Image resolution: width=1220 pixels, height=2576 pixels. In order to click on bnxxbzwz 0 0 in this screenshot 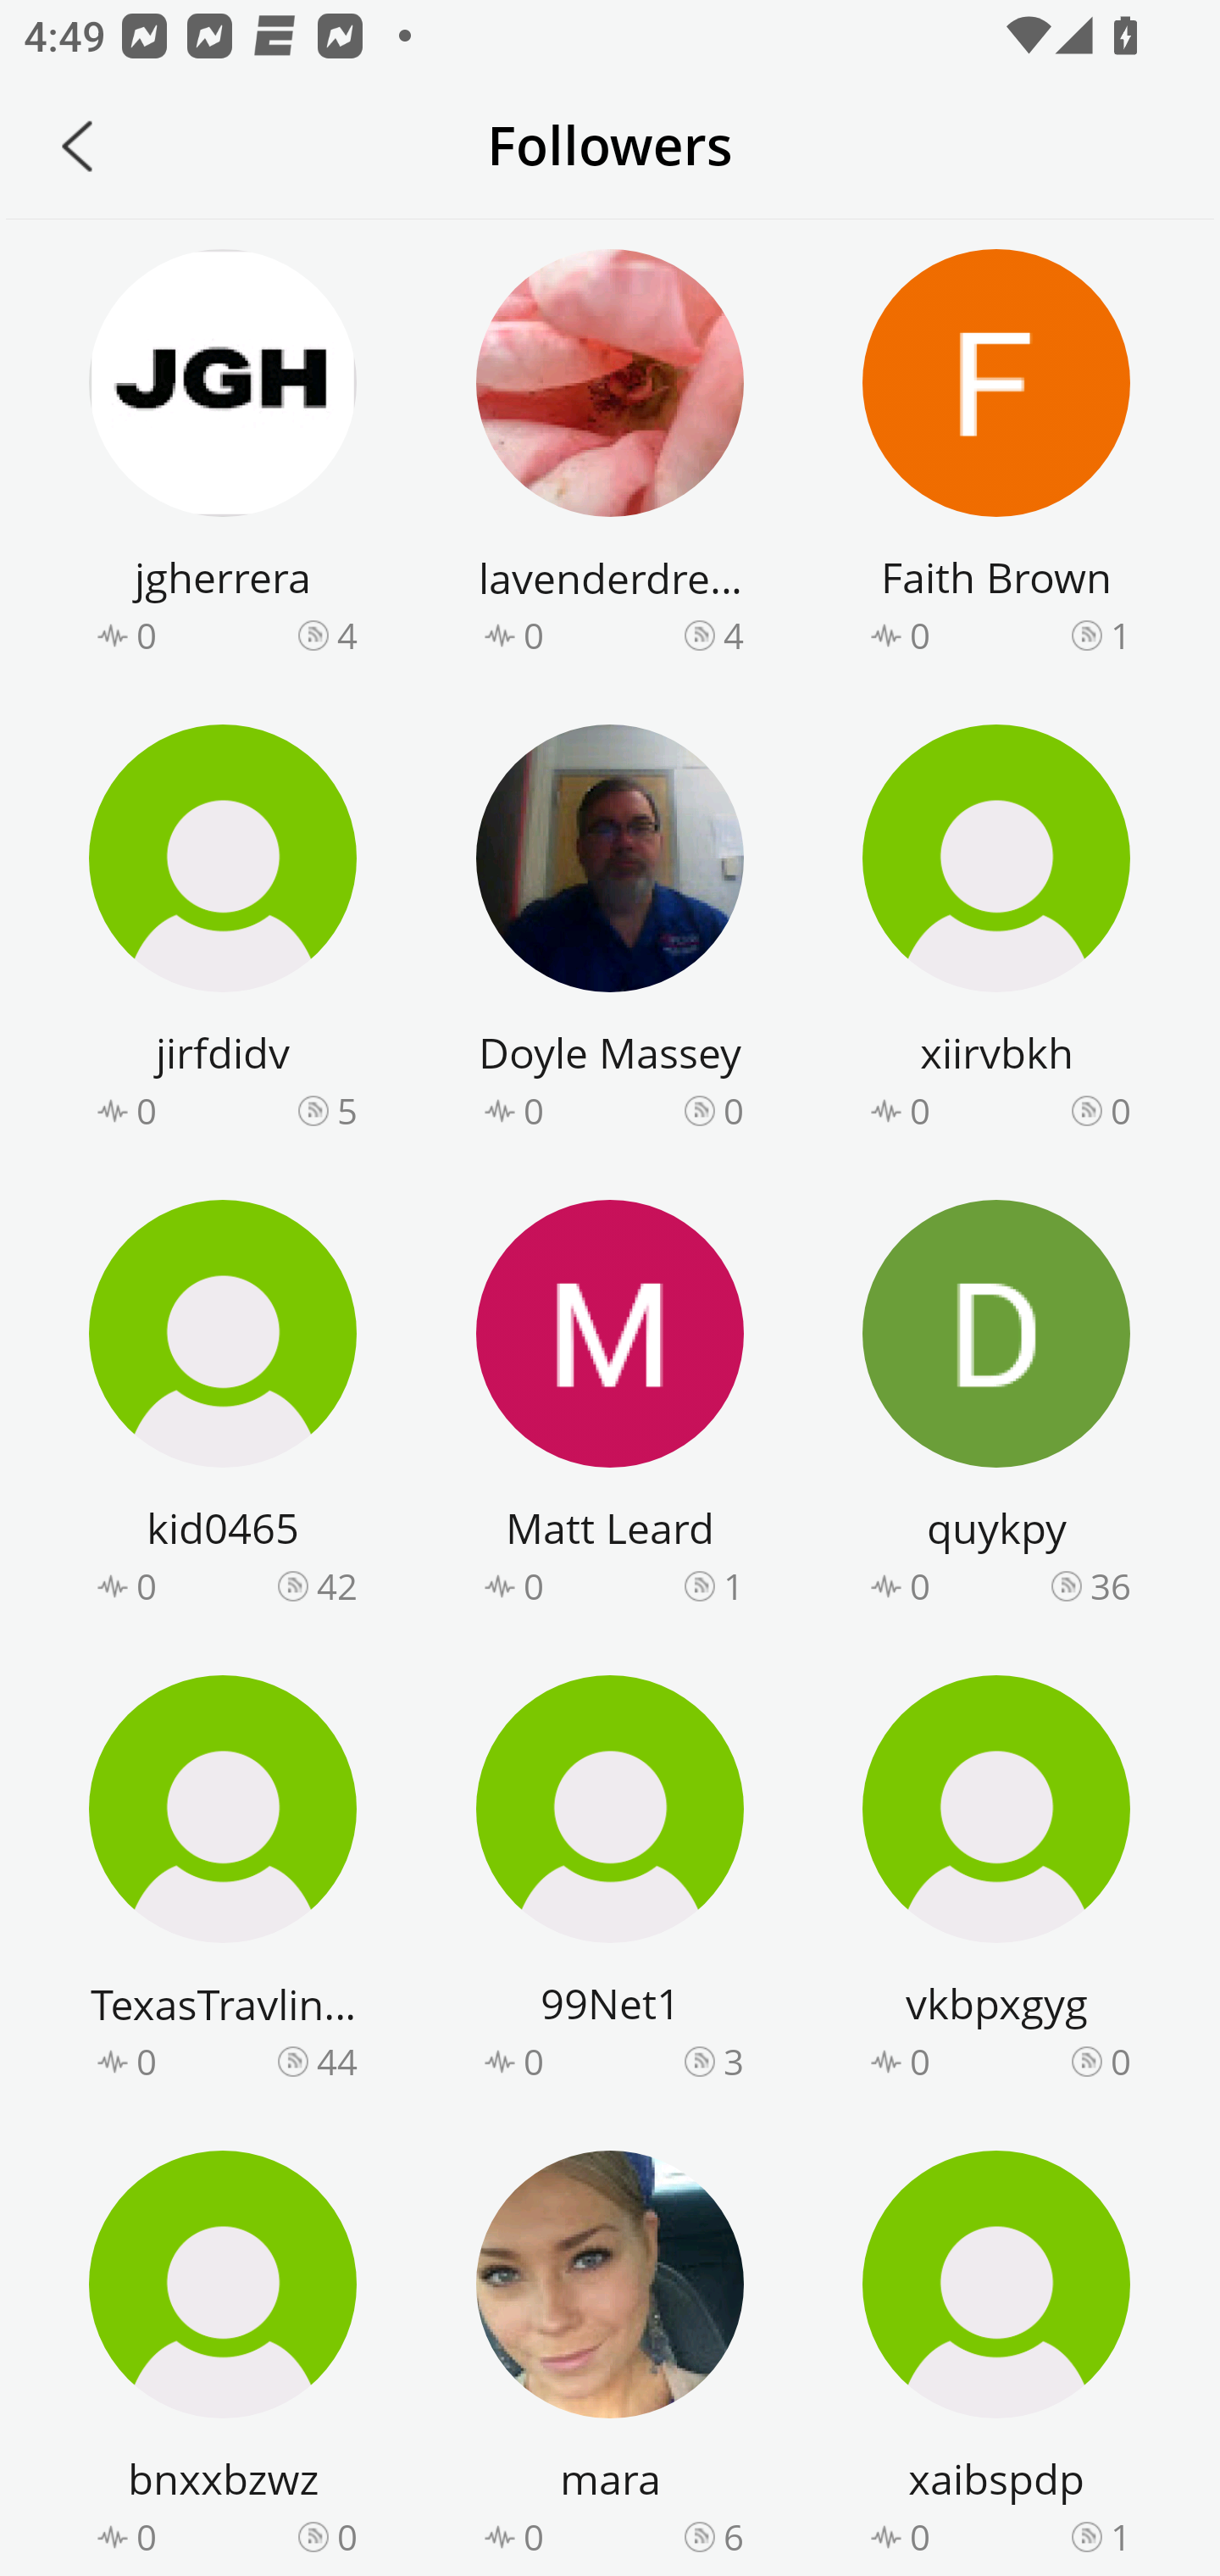, I will do `click(223, 2357)`.